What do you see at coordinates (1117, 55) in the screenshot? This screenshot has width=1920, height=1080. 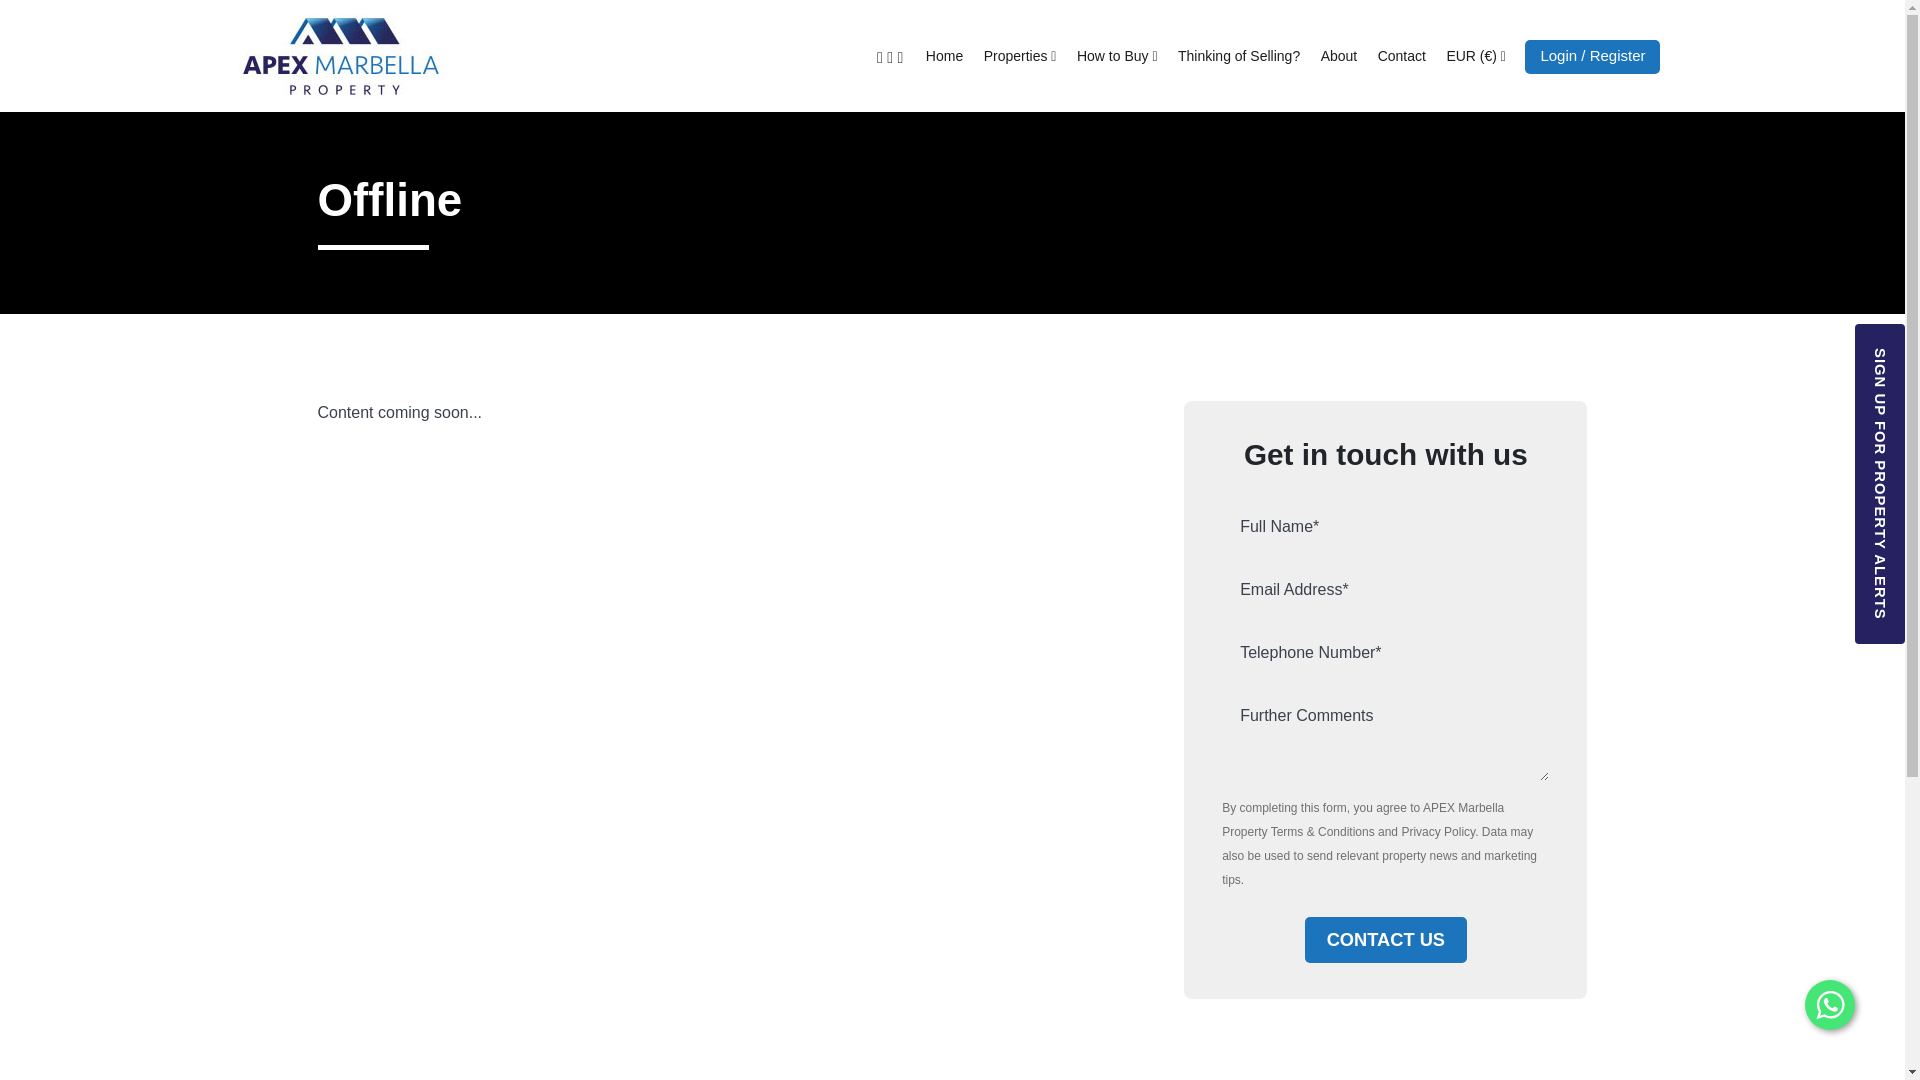 I see `How to Buy` at bounding box center [1117, 55].